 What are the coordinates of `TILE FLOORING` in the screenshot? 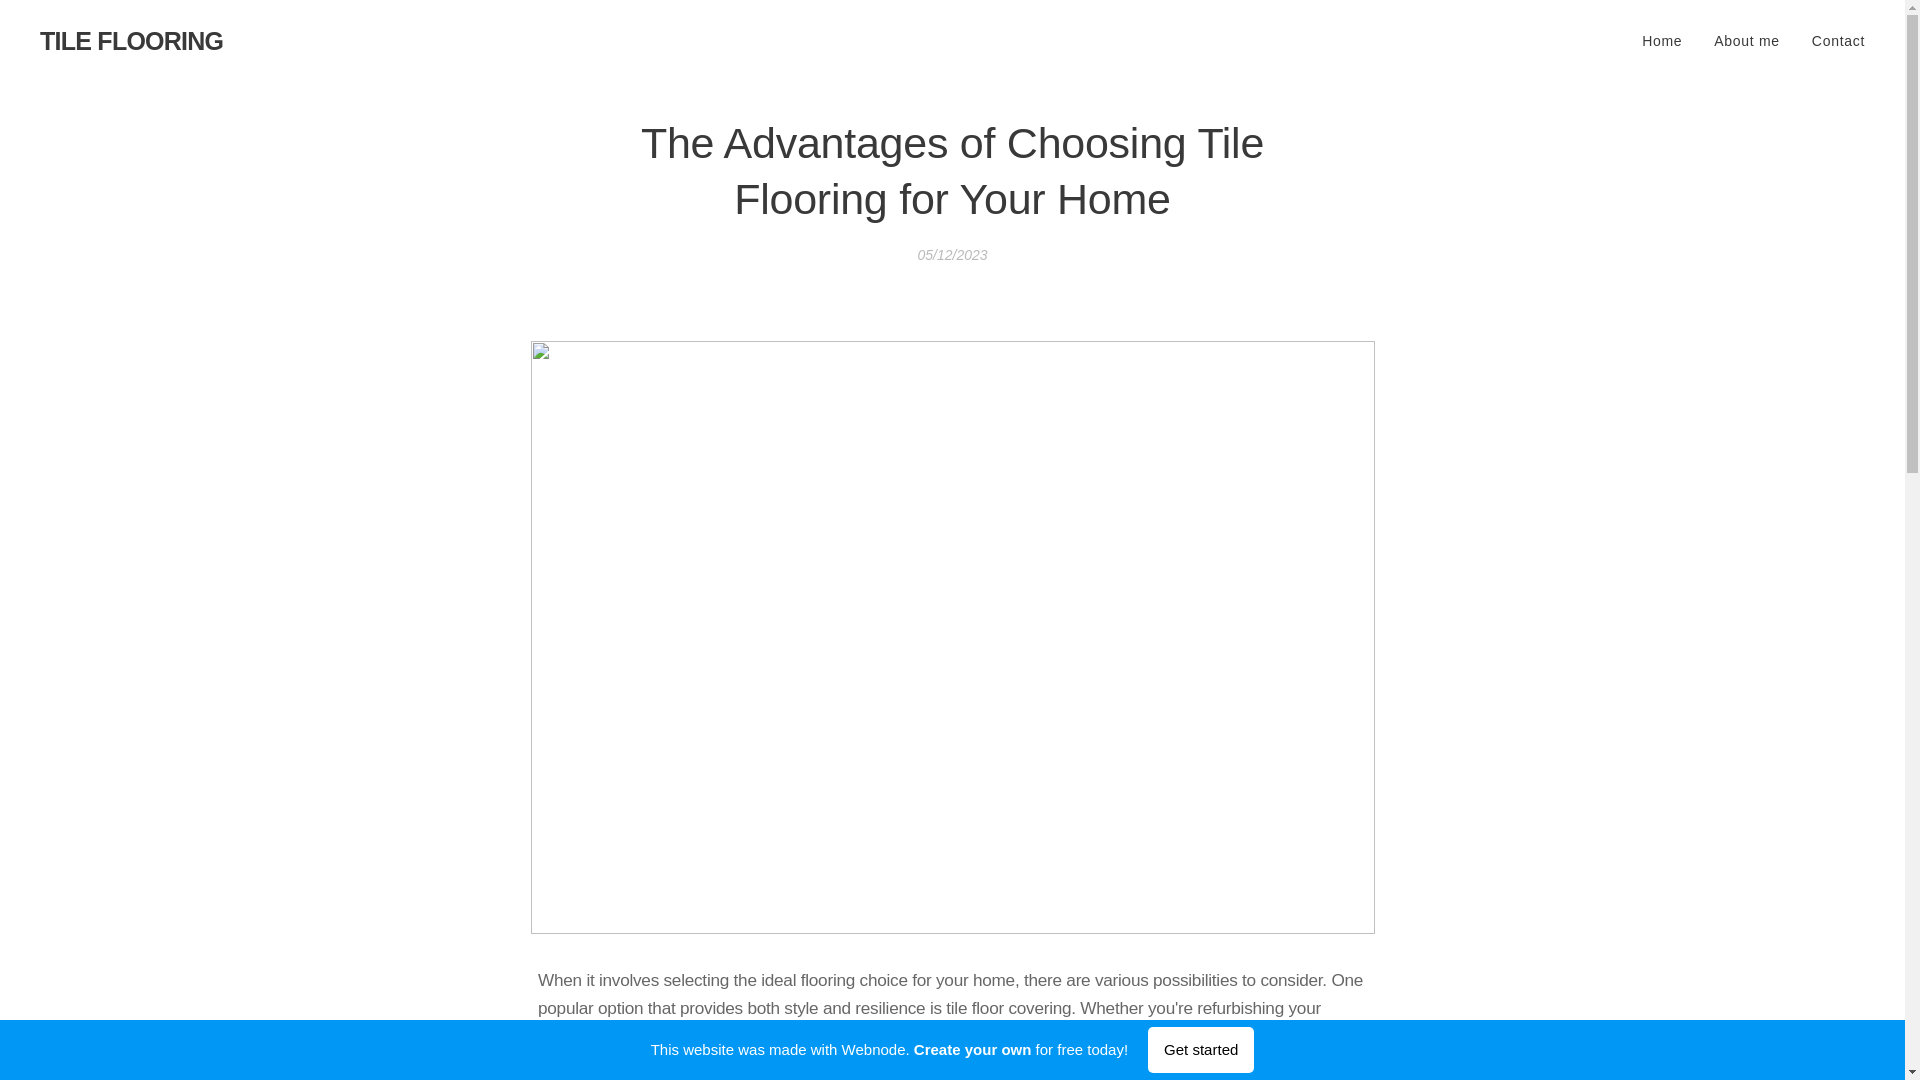 It's located at (131, 41).